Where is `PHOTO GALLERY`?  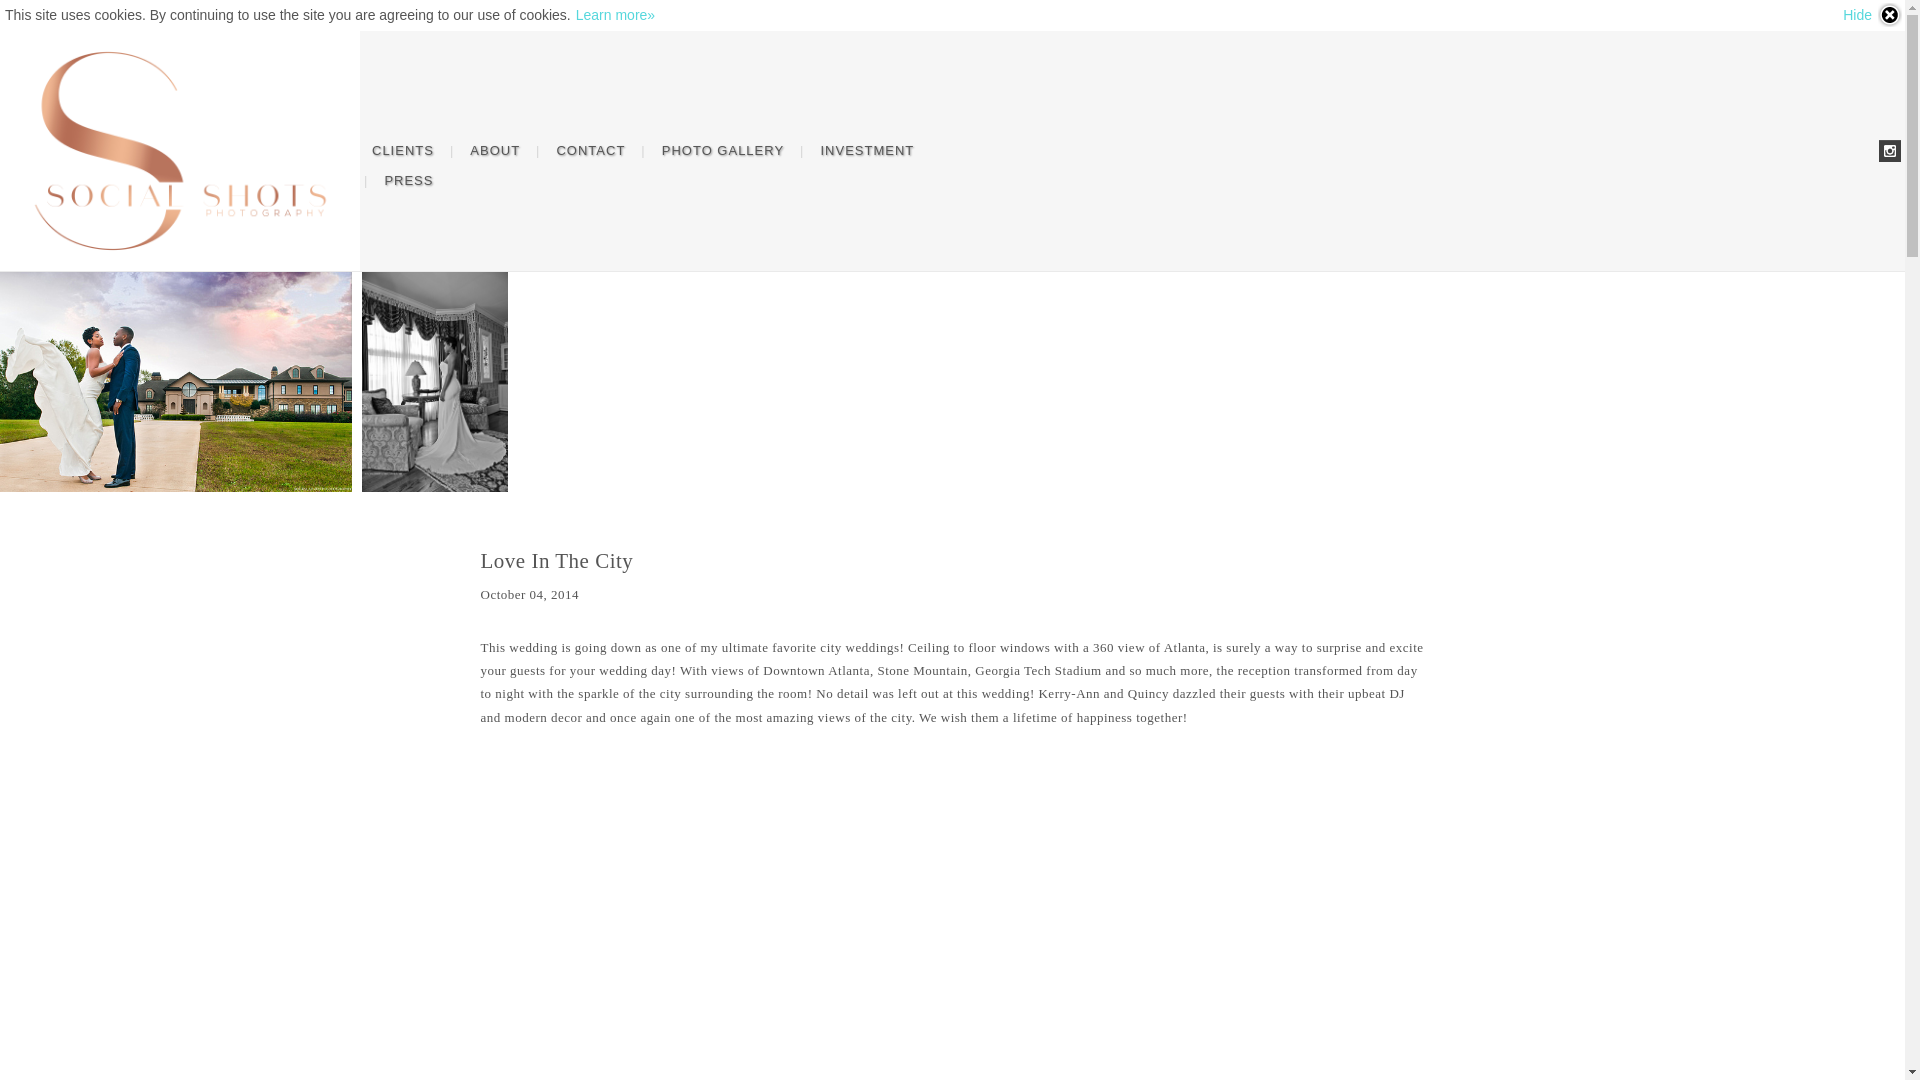
PHOTO GALLERY is located at coordinates (723, 151).